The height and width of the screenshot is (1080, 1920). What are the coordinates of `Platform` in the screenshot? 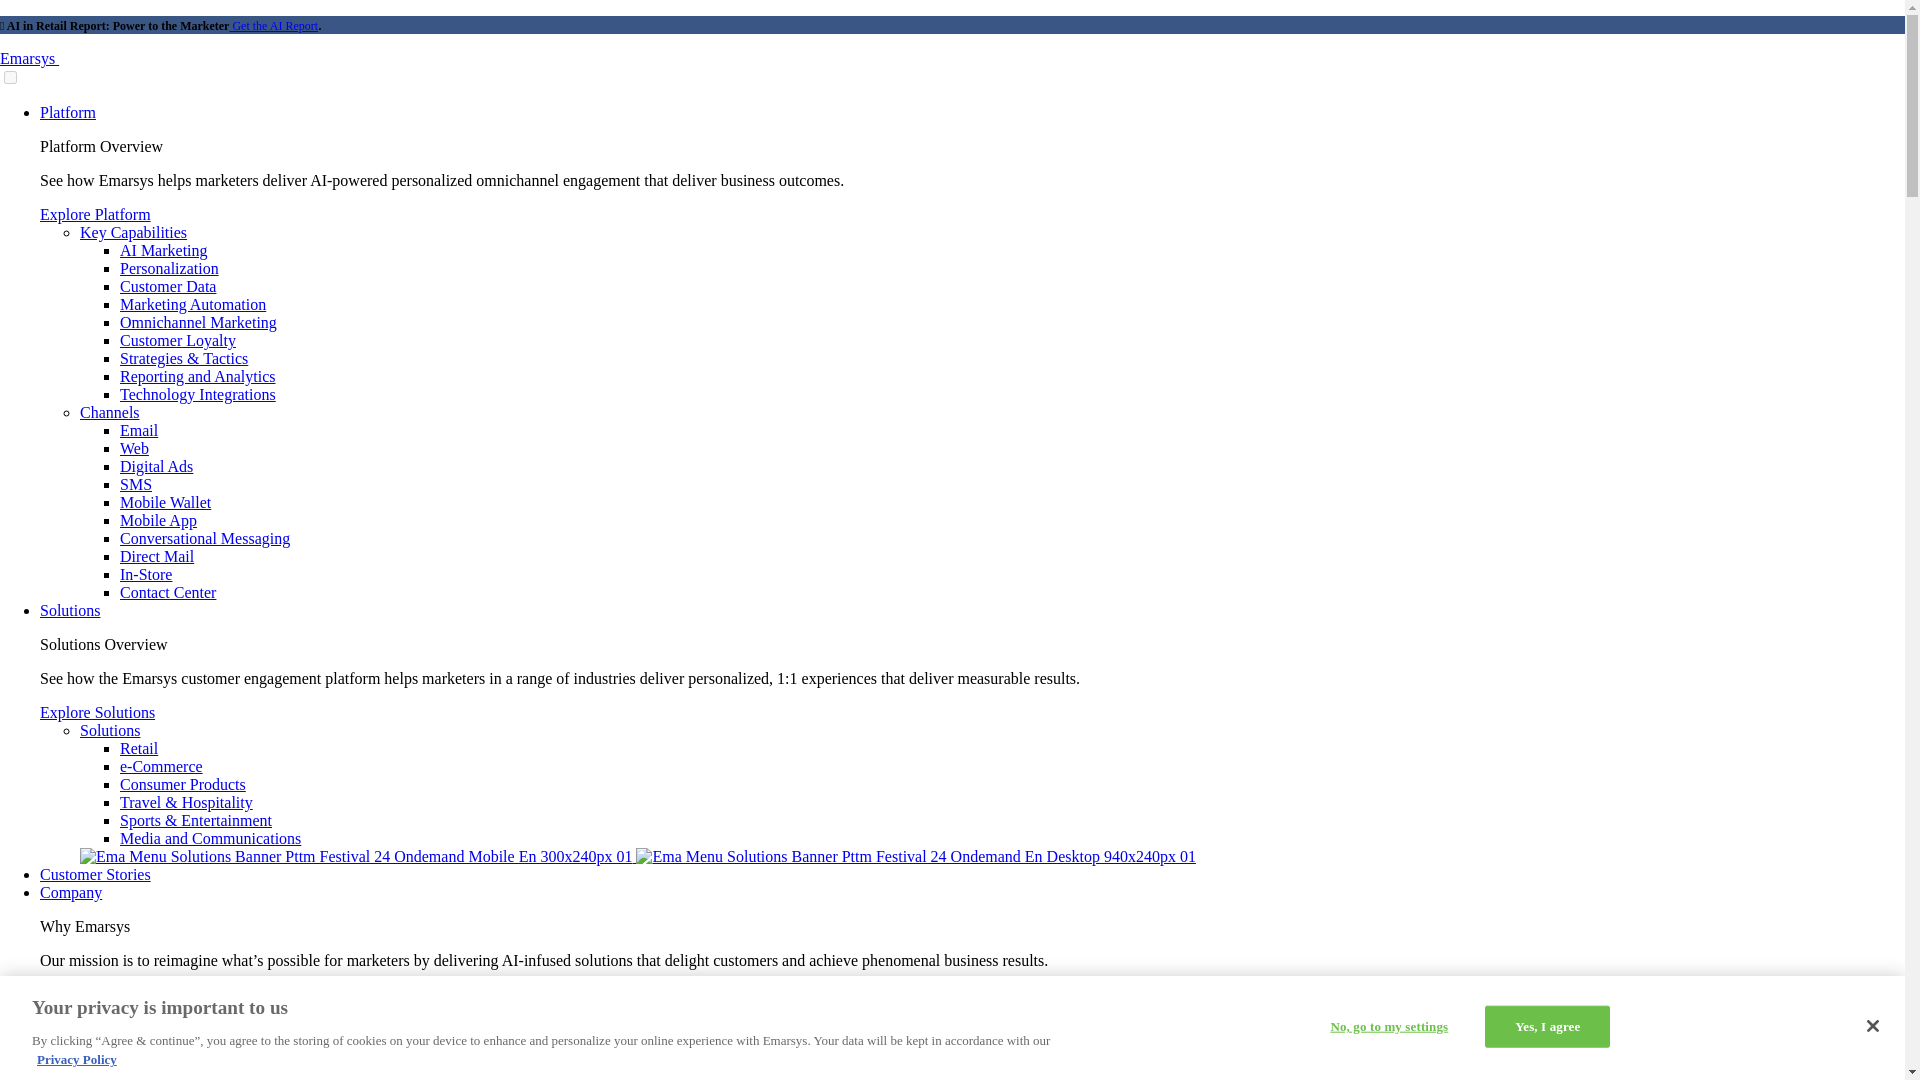 It's located at (68, 112).